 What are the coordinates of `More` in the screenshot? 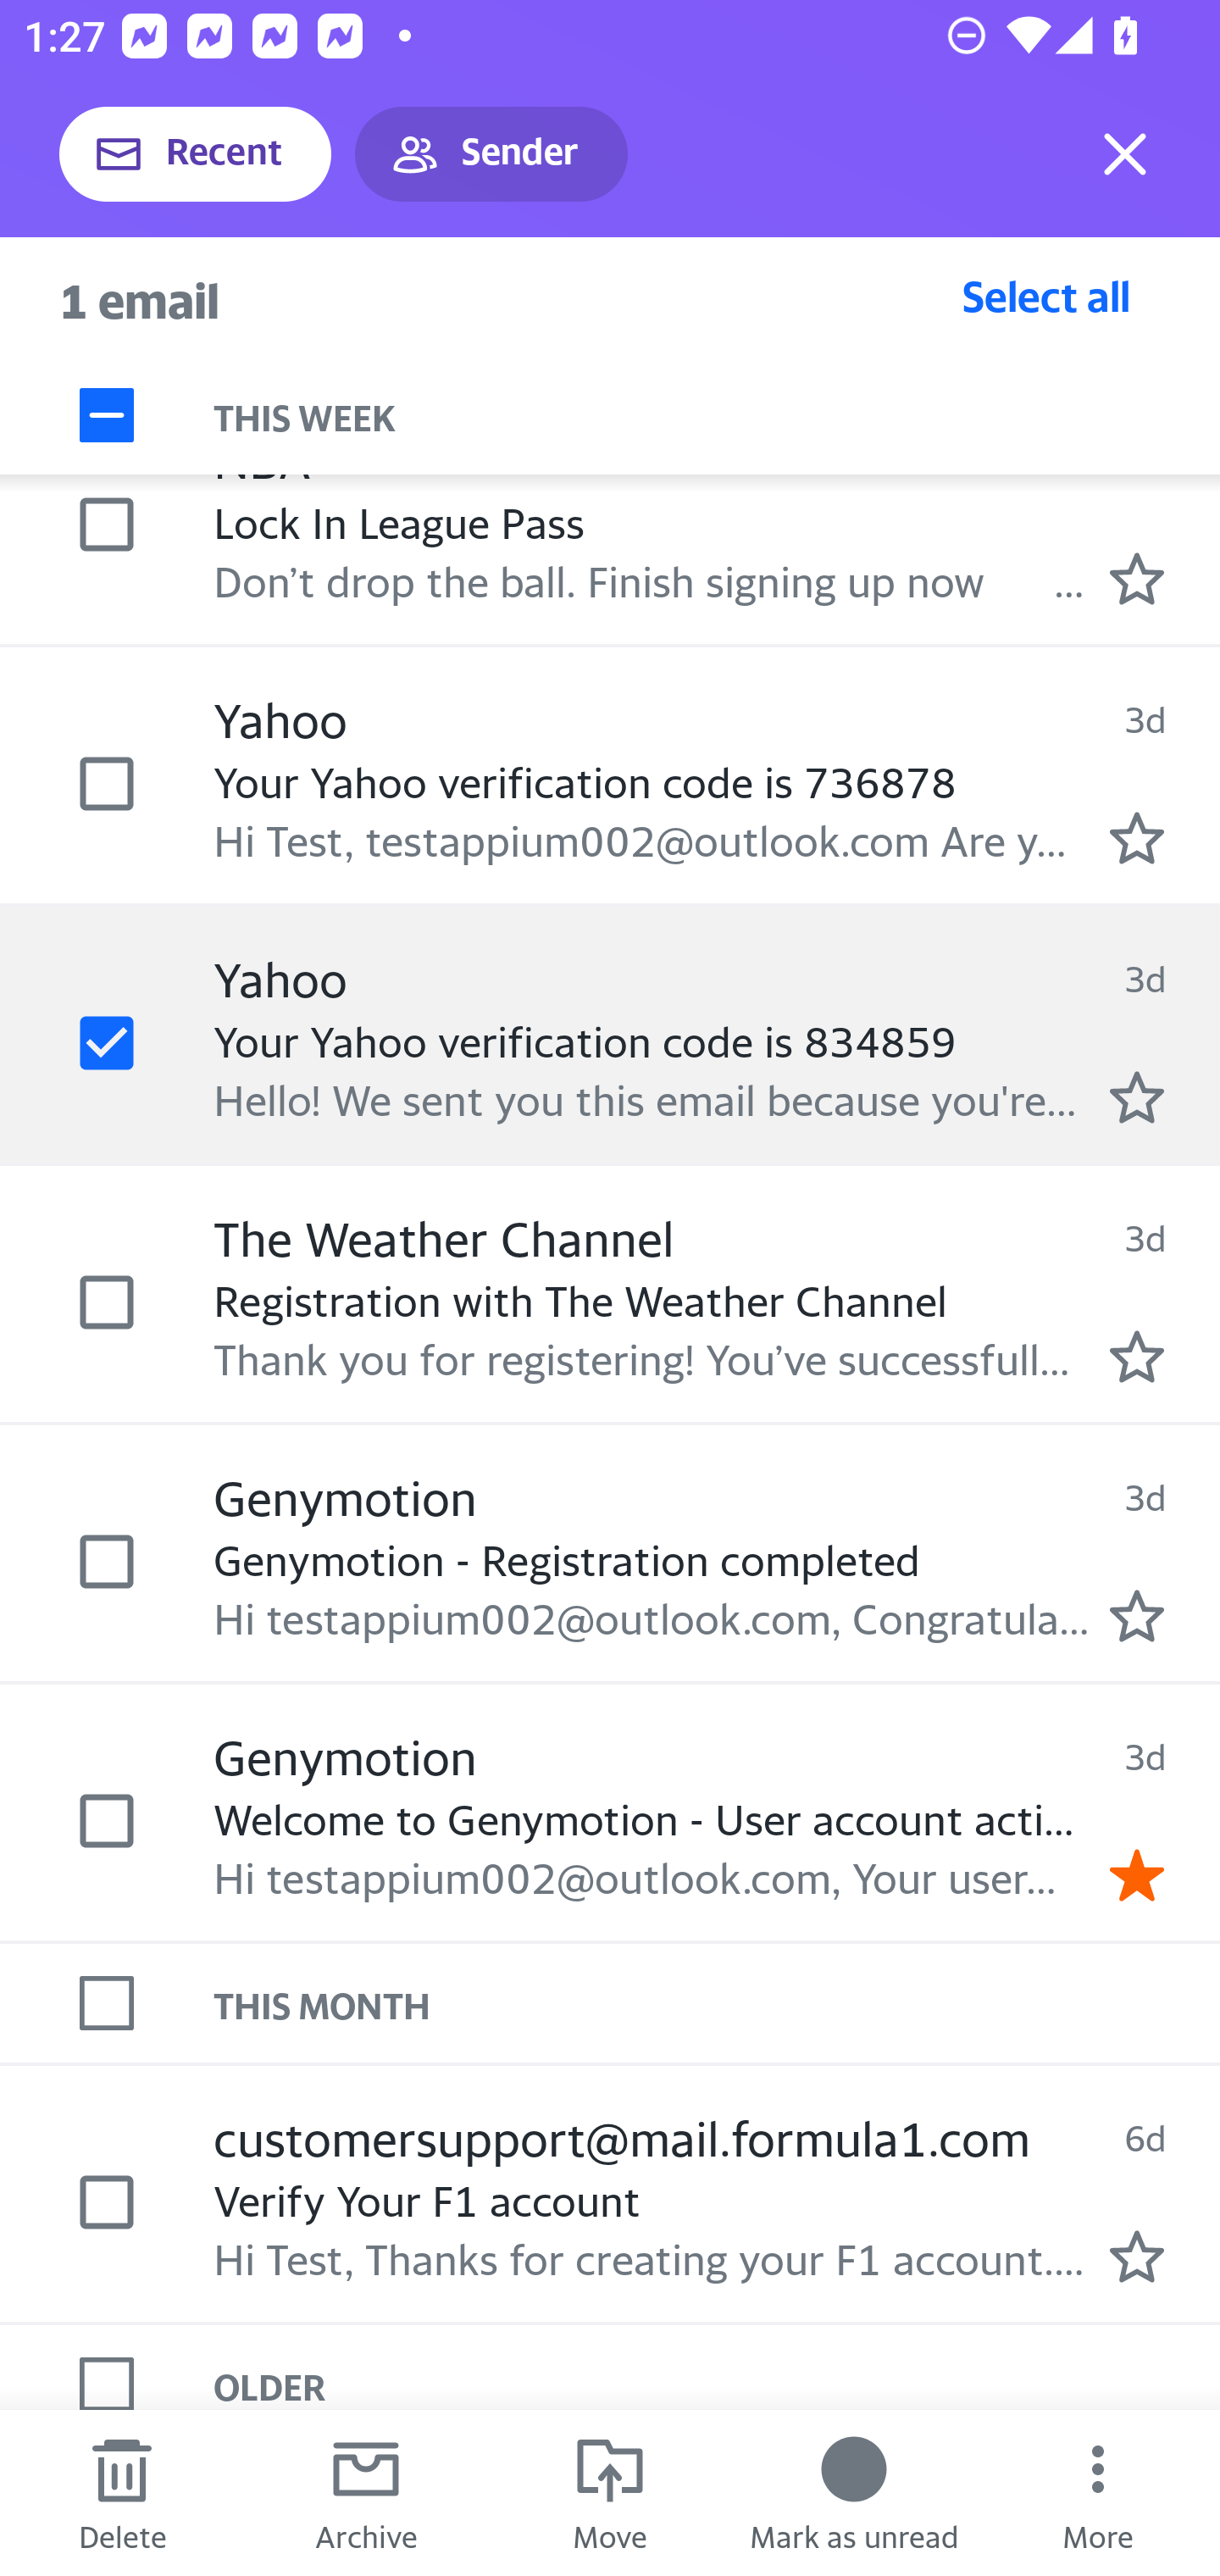 It's located at (1098, 2493).